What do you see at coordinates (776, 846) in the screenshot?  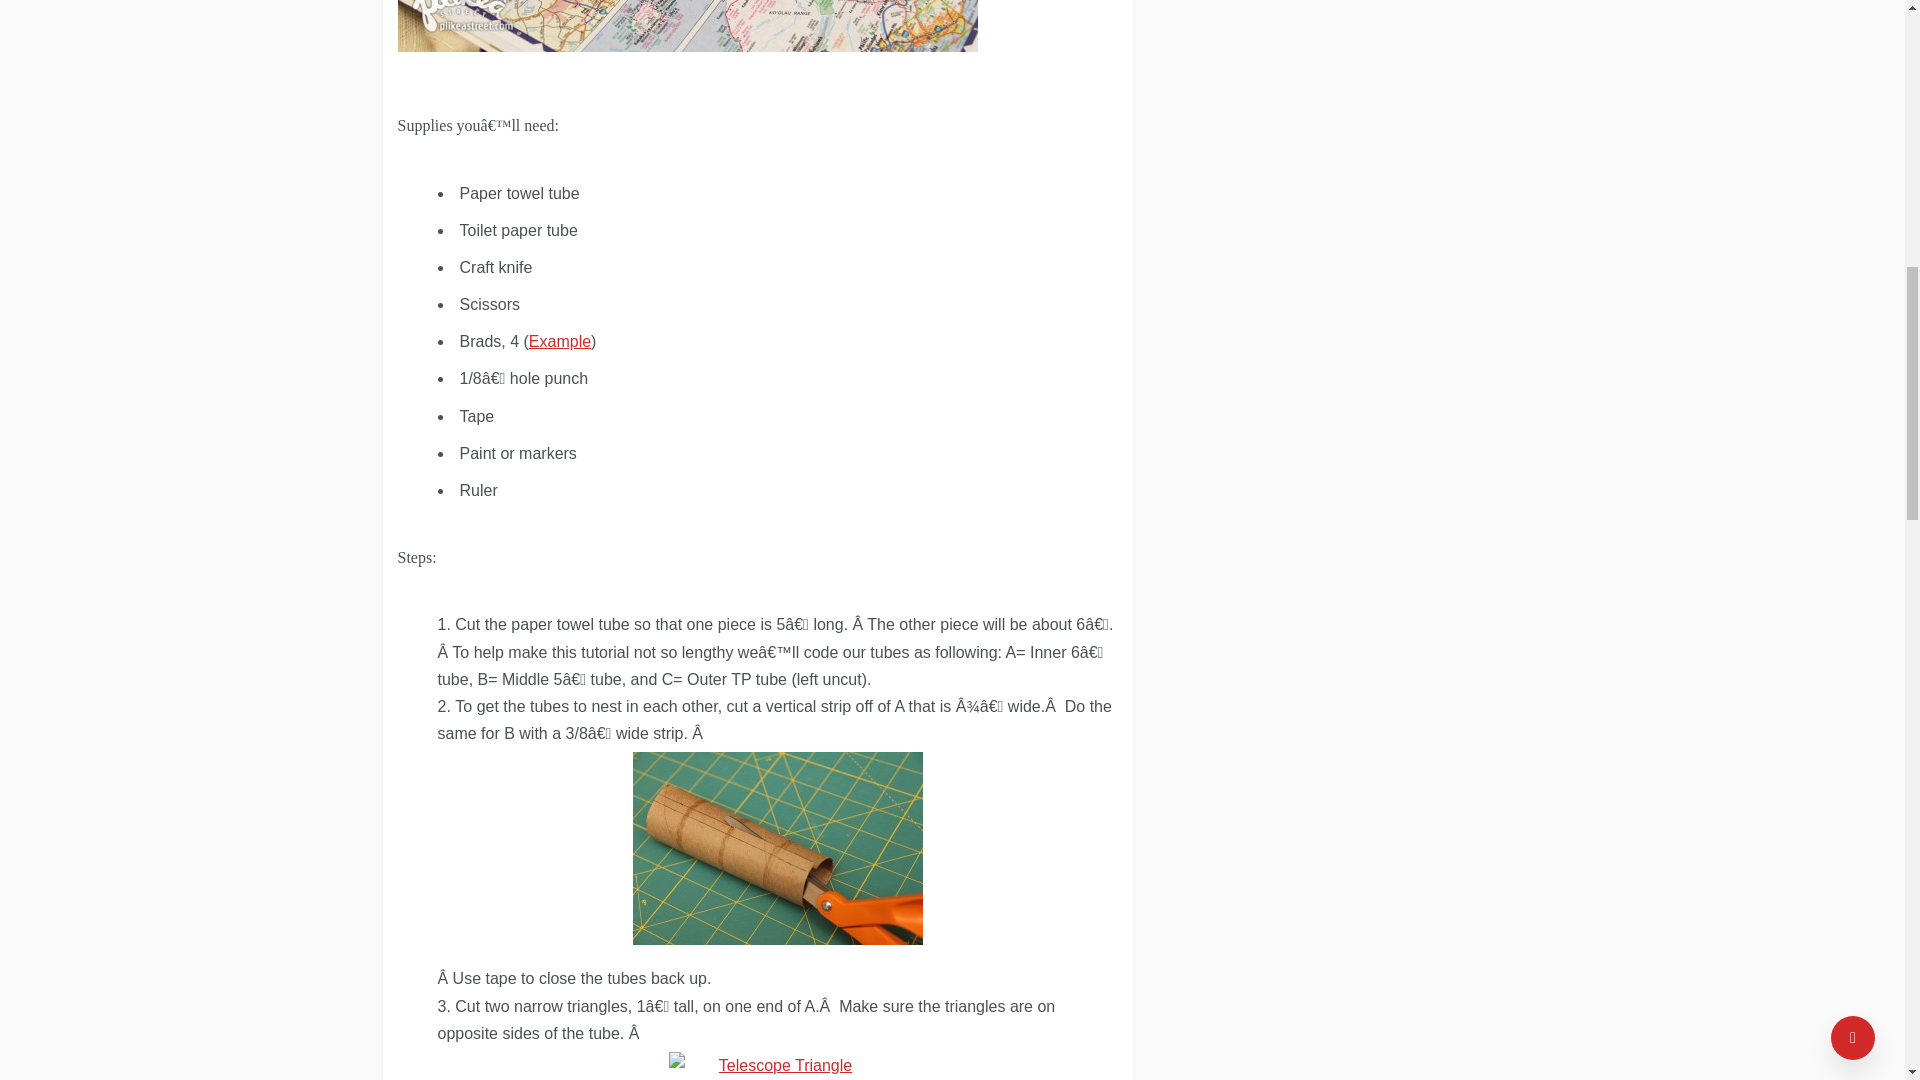 I see `Telescope-cut` at bounding box center [776, 846].